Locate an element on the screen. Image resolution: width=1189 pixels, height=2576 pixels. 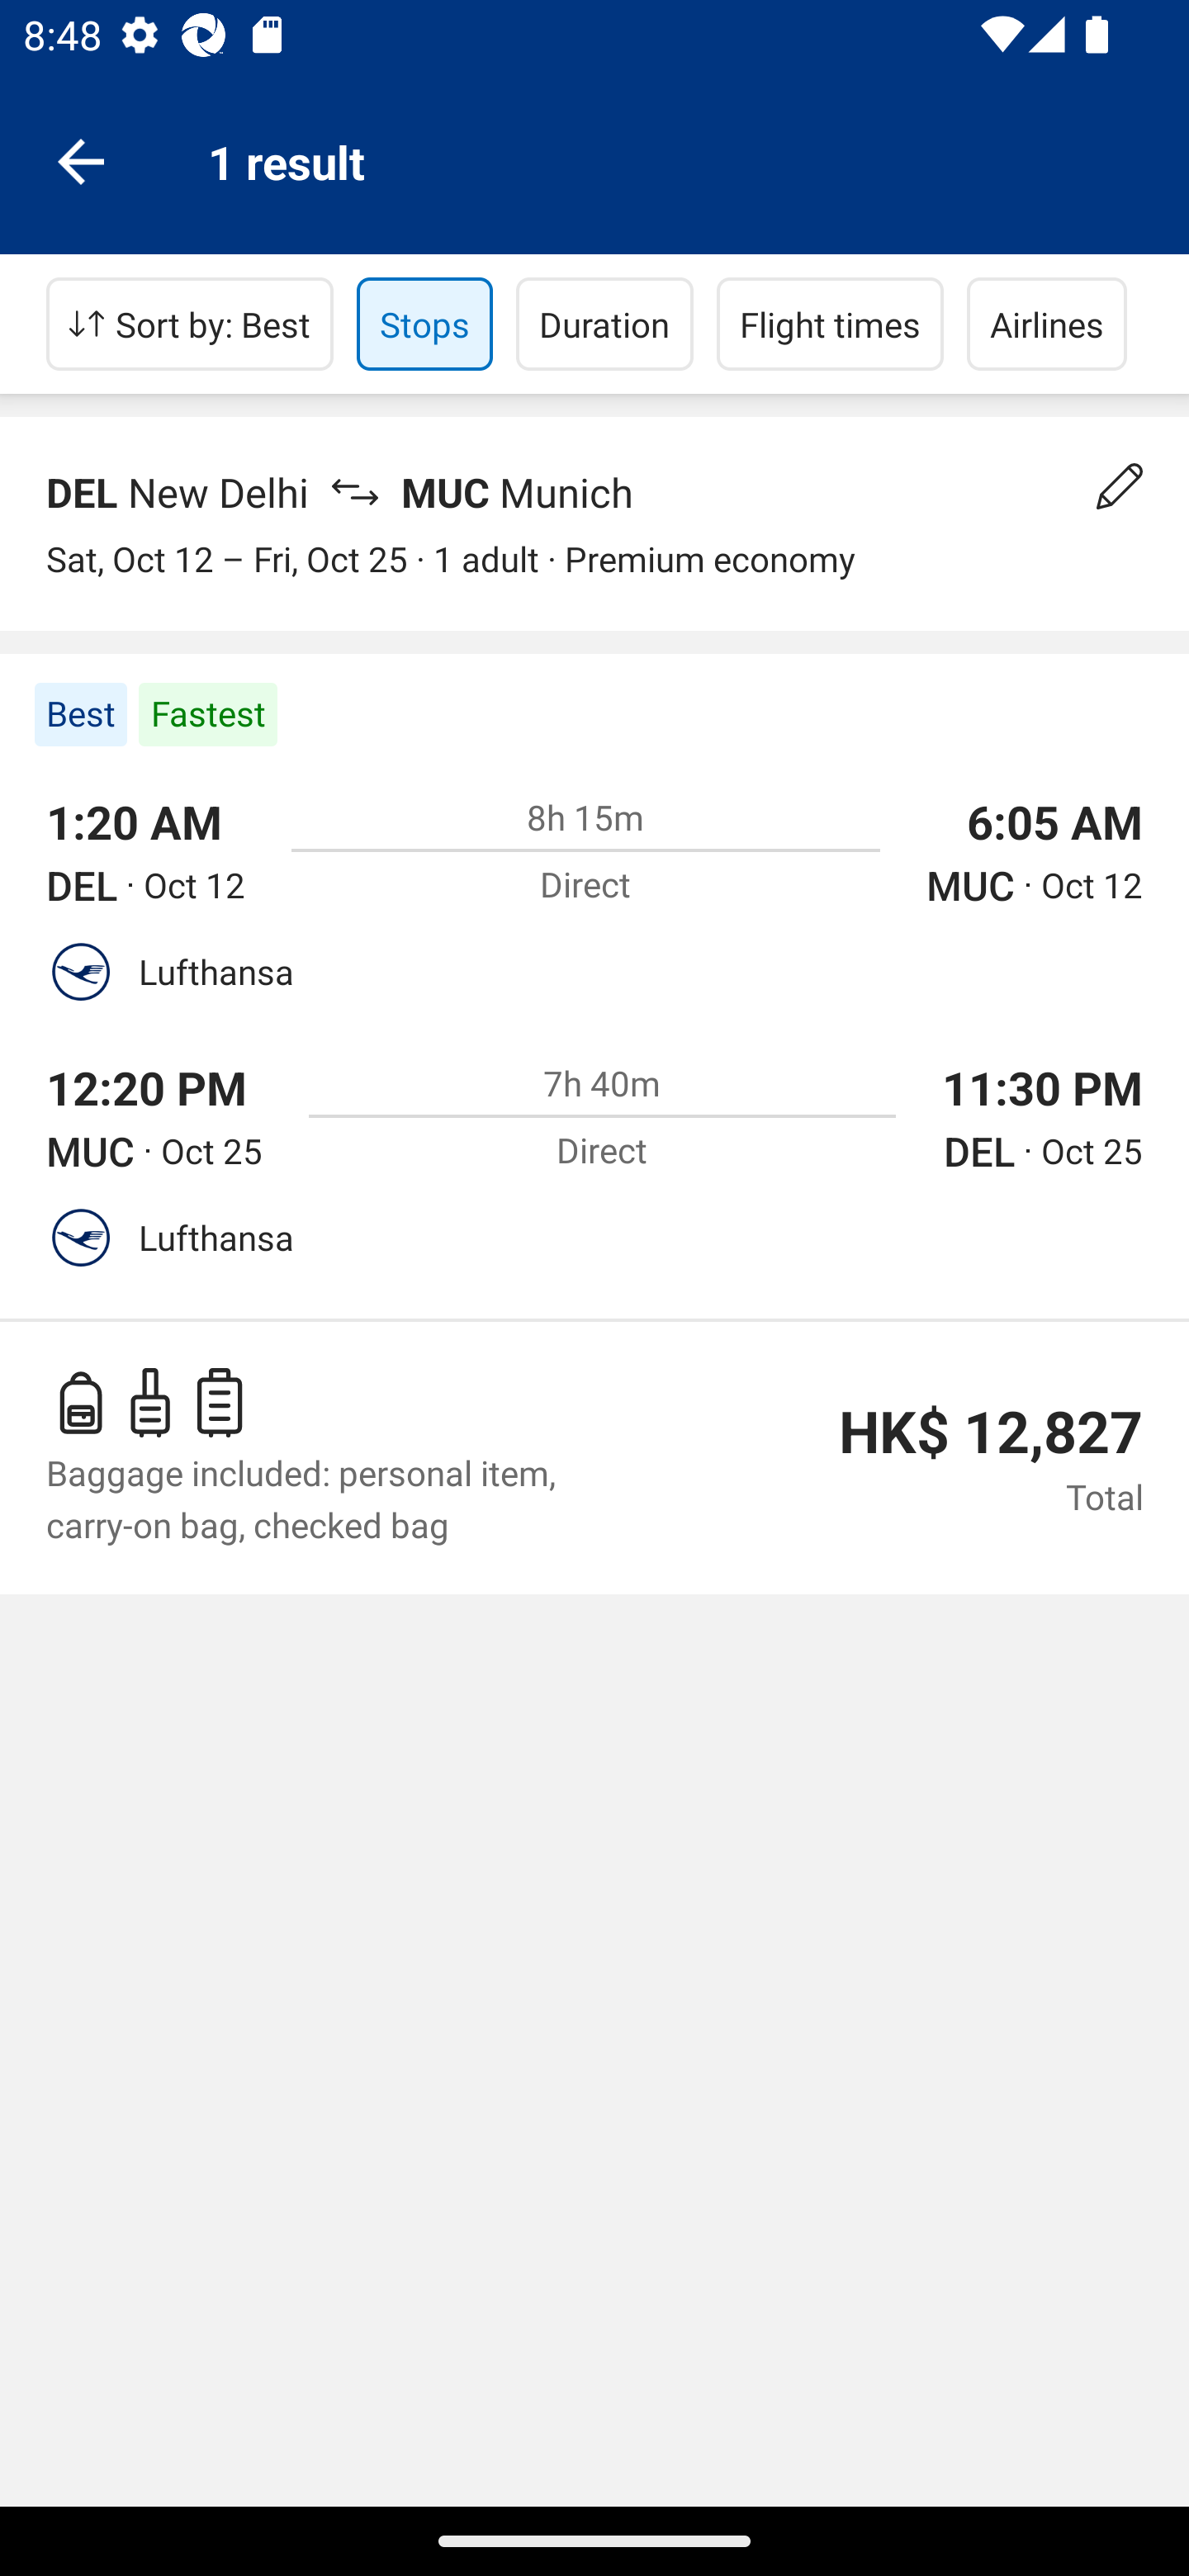
Flight times is located at coordinates (831, 324).